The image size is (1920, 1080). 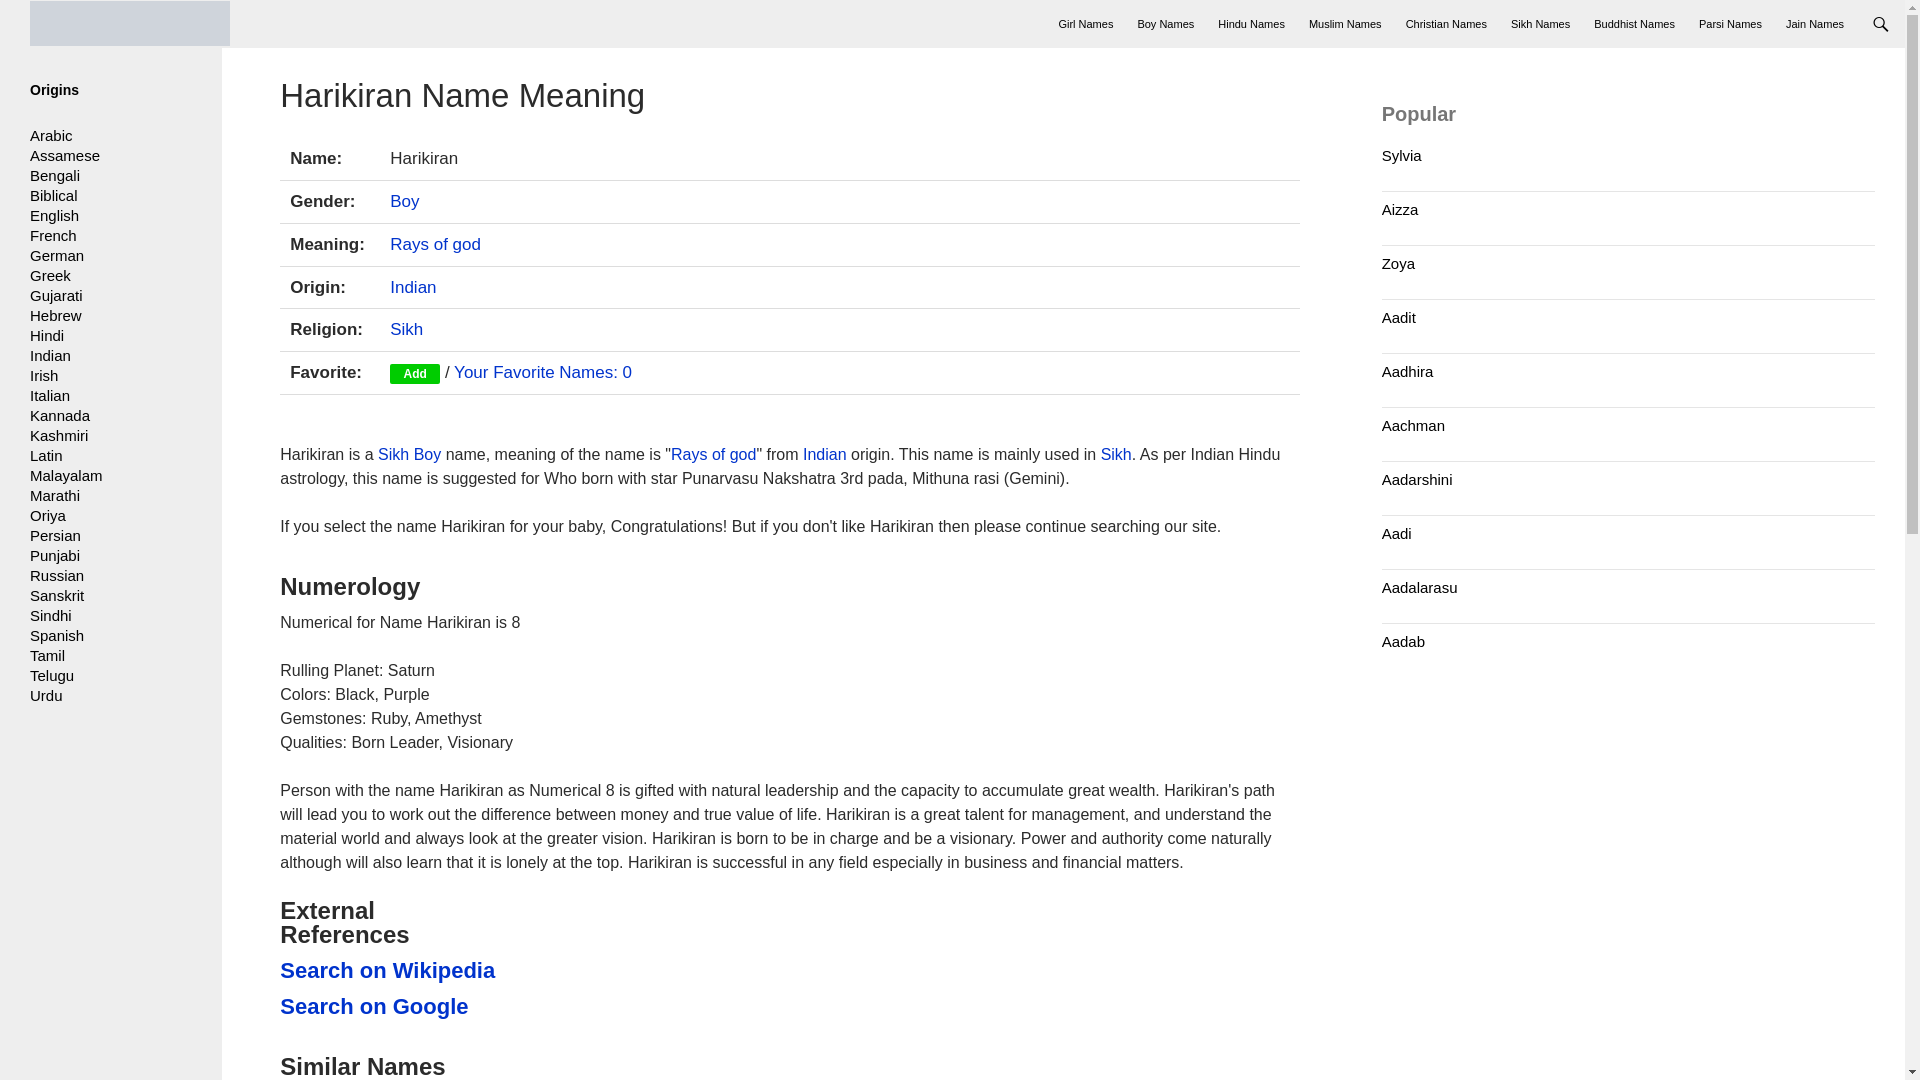 I want to click on Sikh, so click(x=1116, y=454).